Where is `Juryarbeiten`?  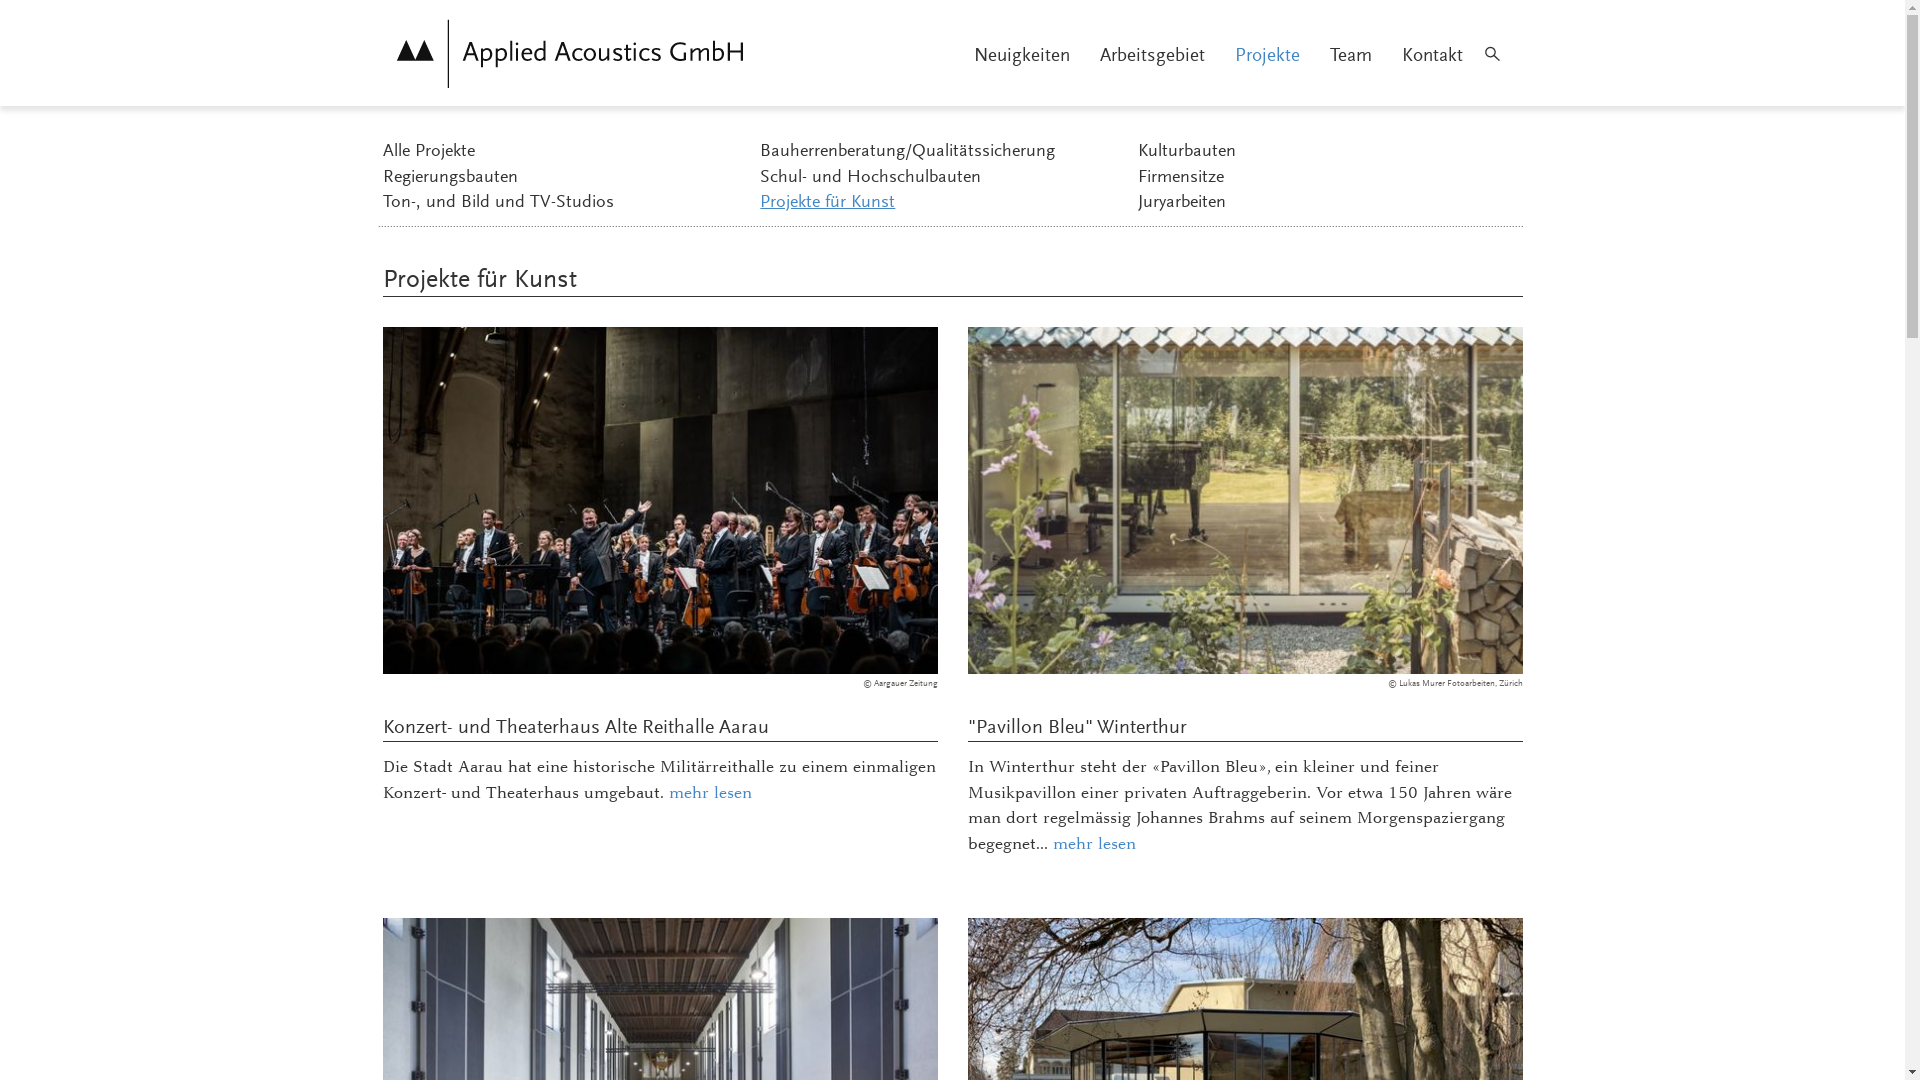
Juryarbeiten is located at coordinates (1322, 204).